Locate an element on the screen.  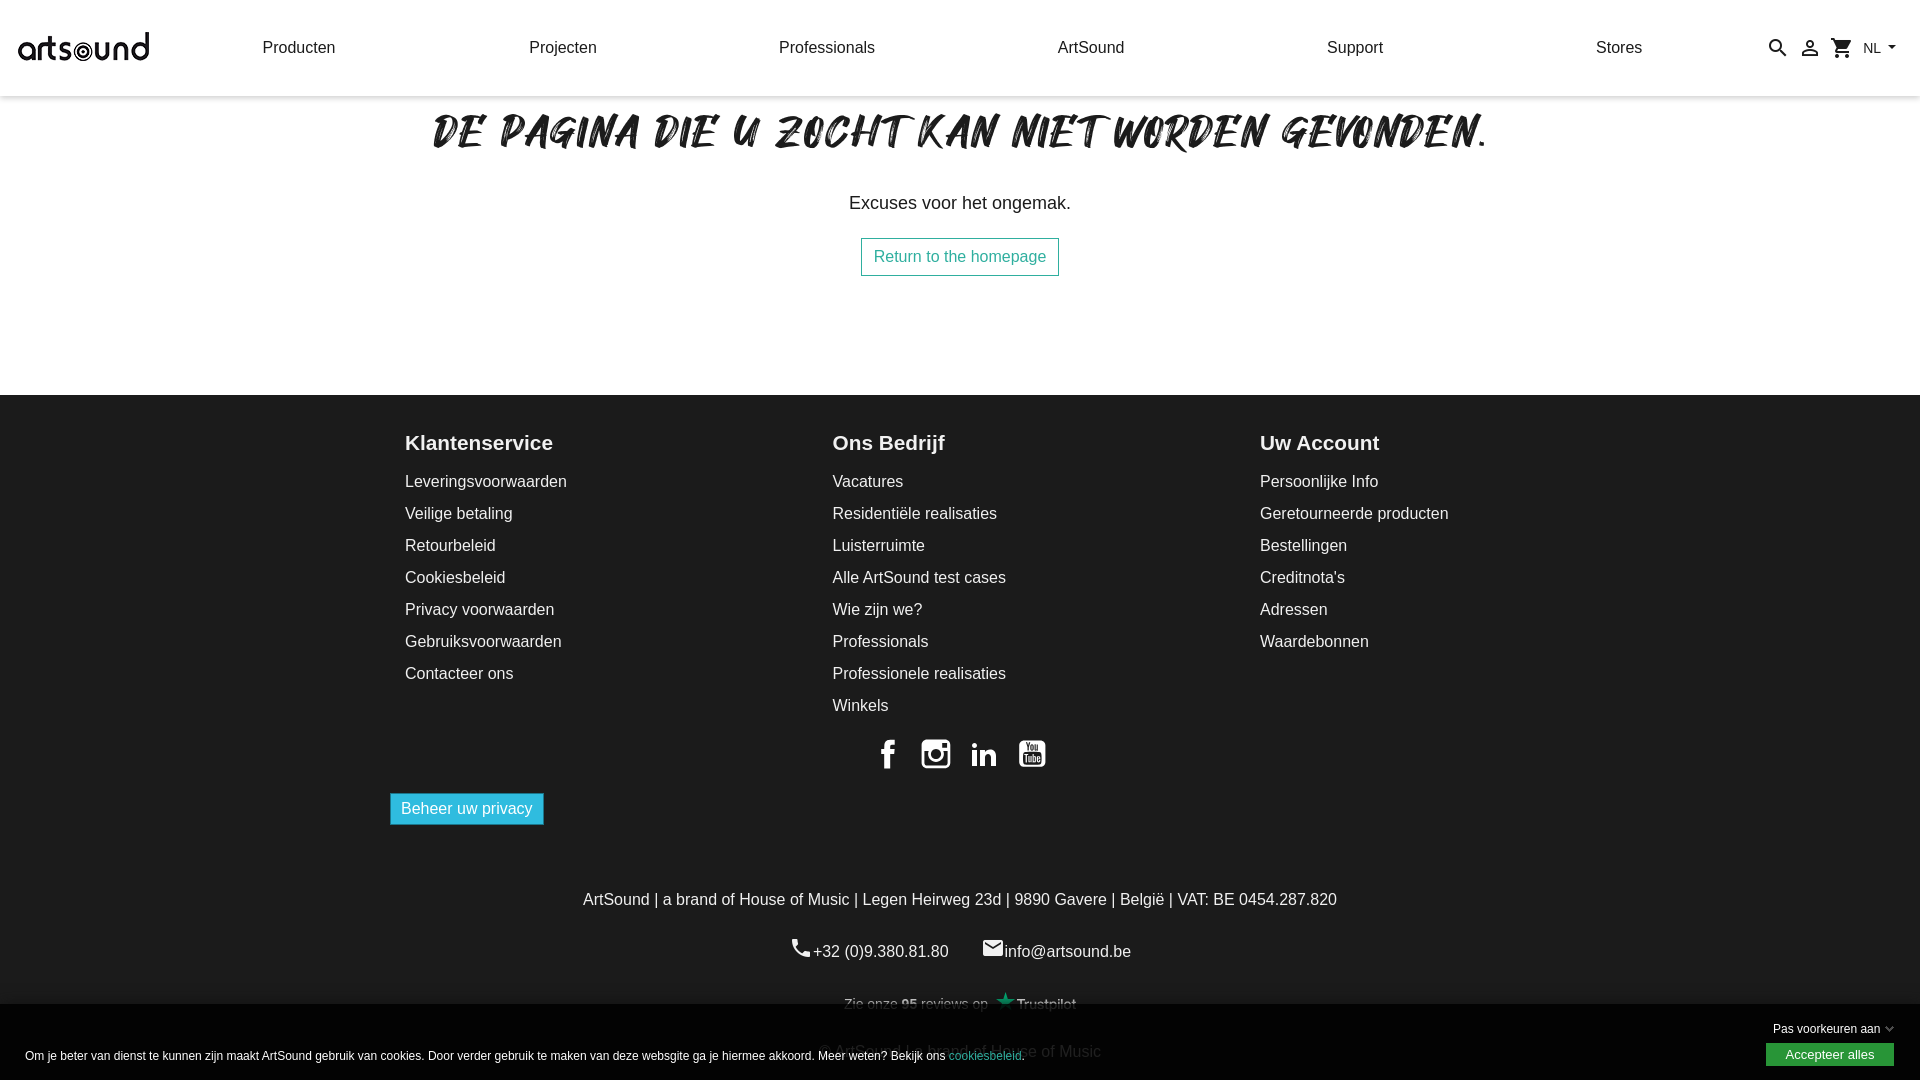
Return to the homepage is located at coordinates (960, 257).